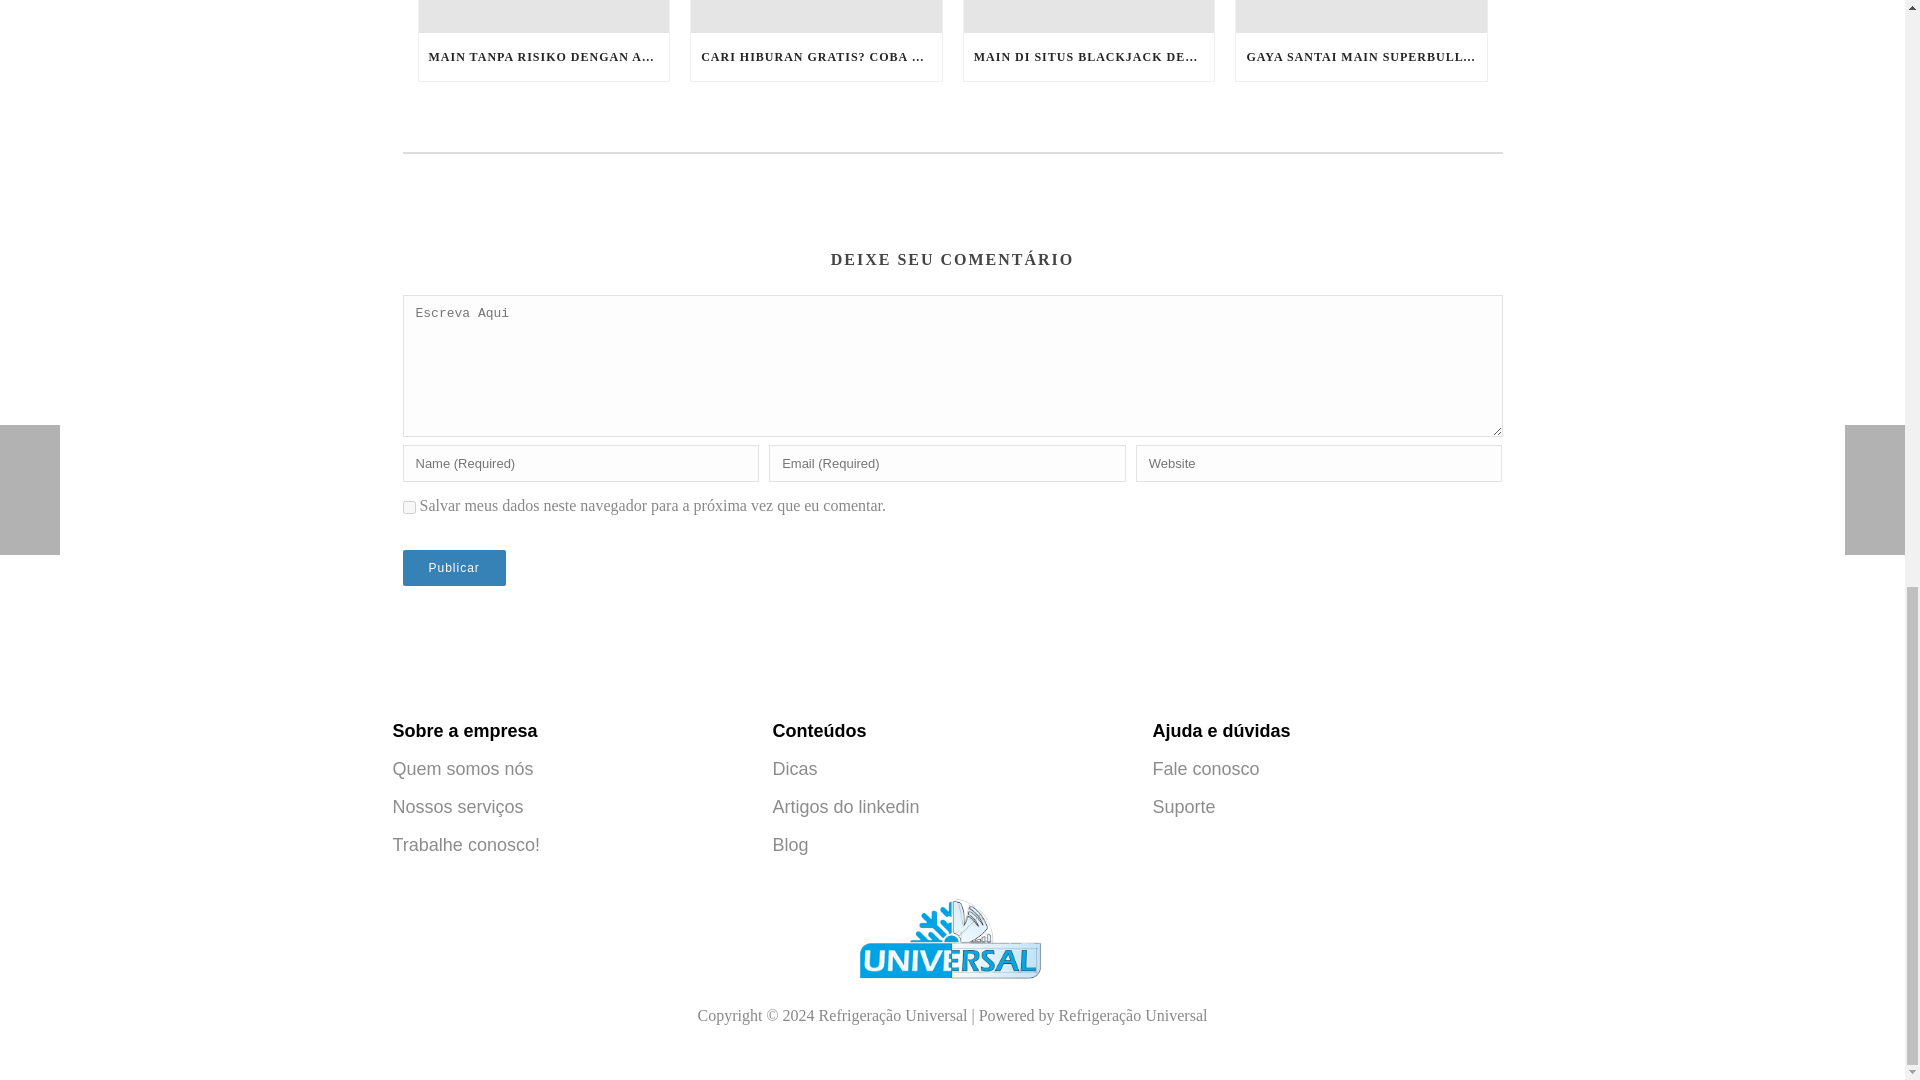 This screenshot has height=1080, width=1920. What do you see at coordinates (408, 508) in the screenshot?
I see `yes` at bounding box center [408, 508].